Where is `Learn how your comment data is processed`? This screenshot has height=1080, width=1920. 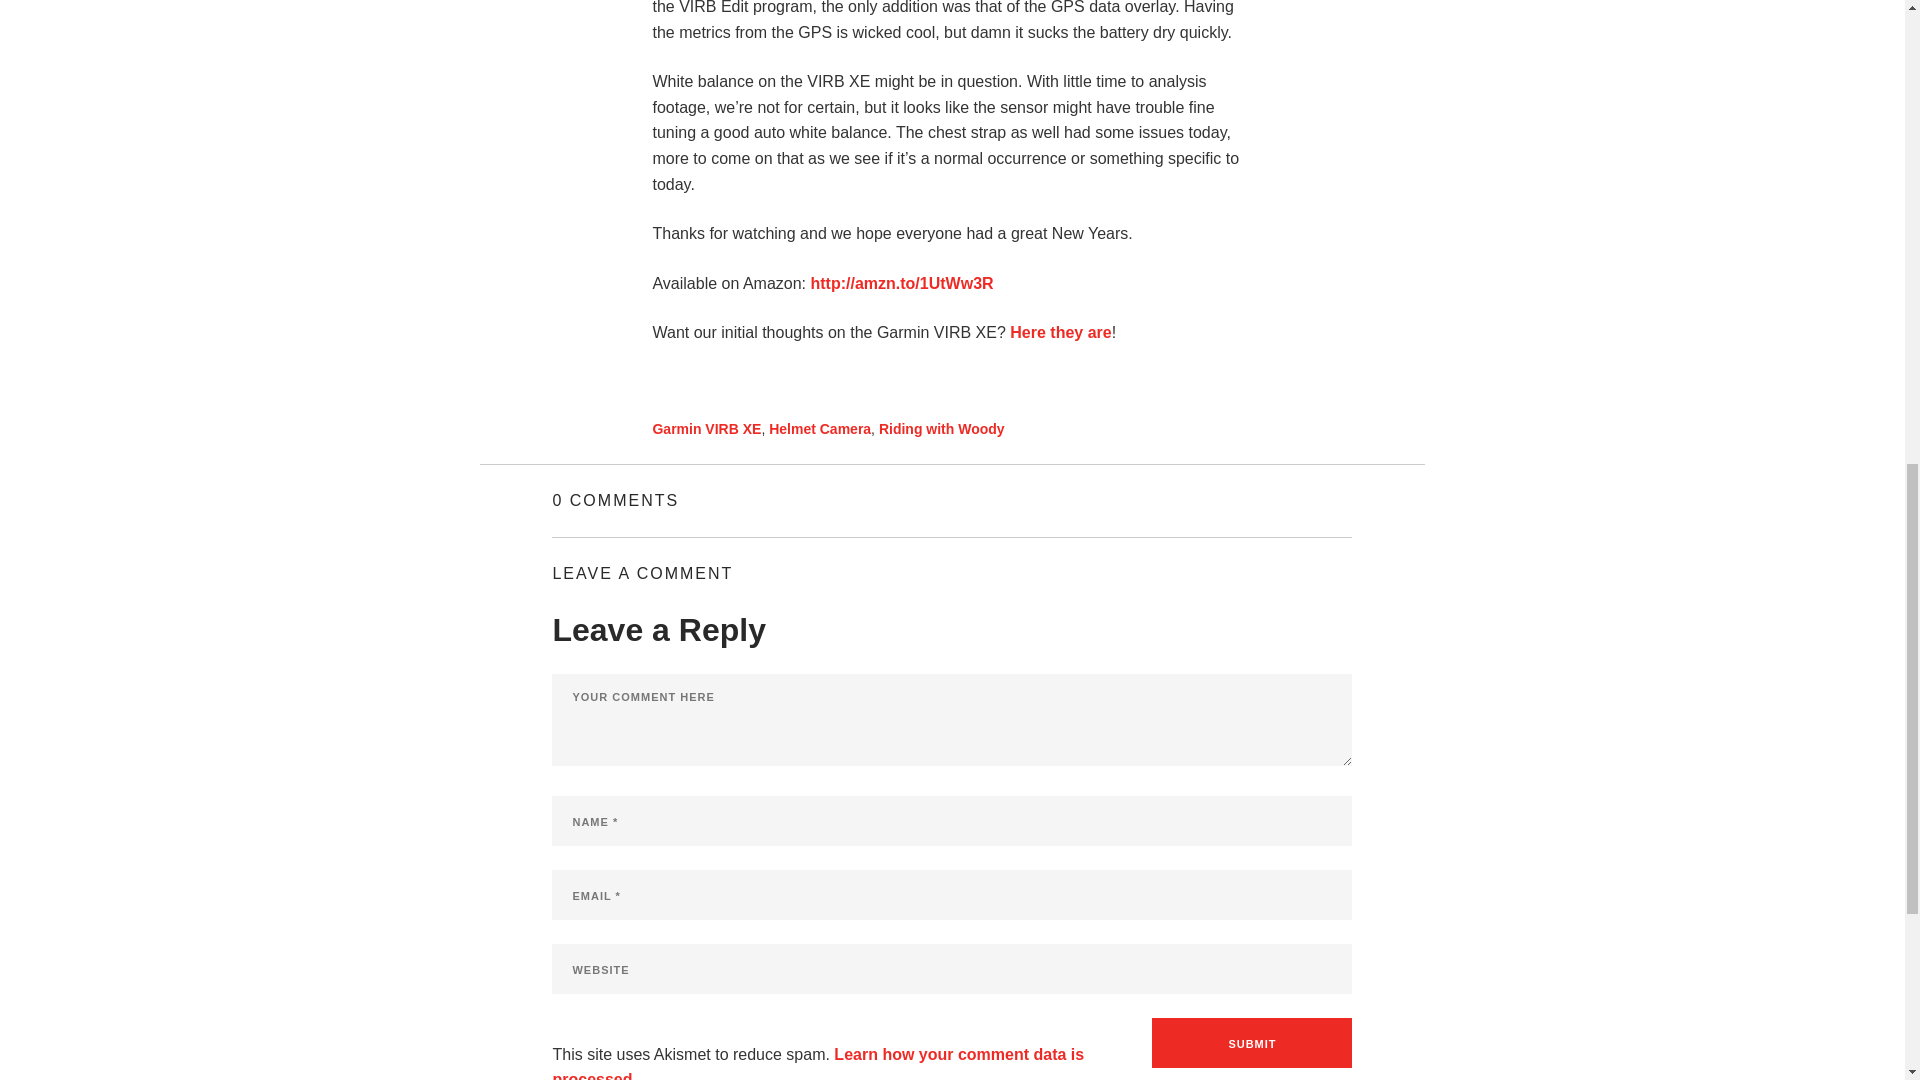 Learn how your comment data is processed is located at coordinates (818, 1063).